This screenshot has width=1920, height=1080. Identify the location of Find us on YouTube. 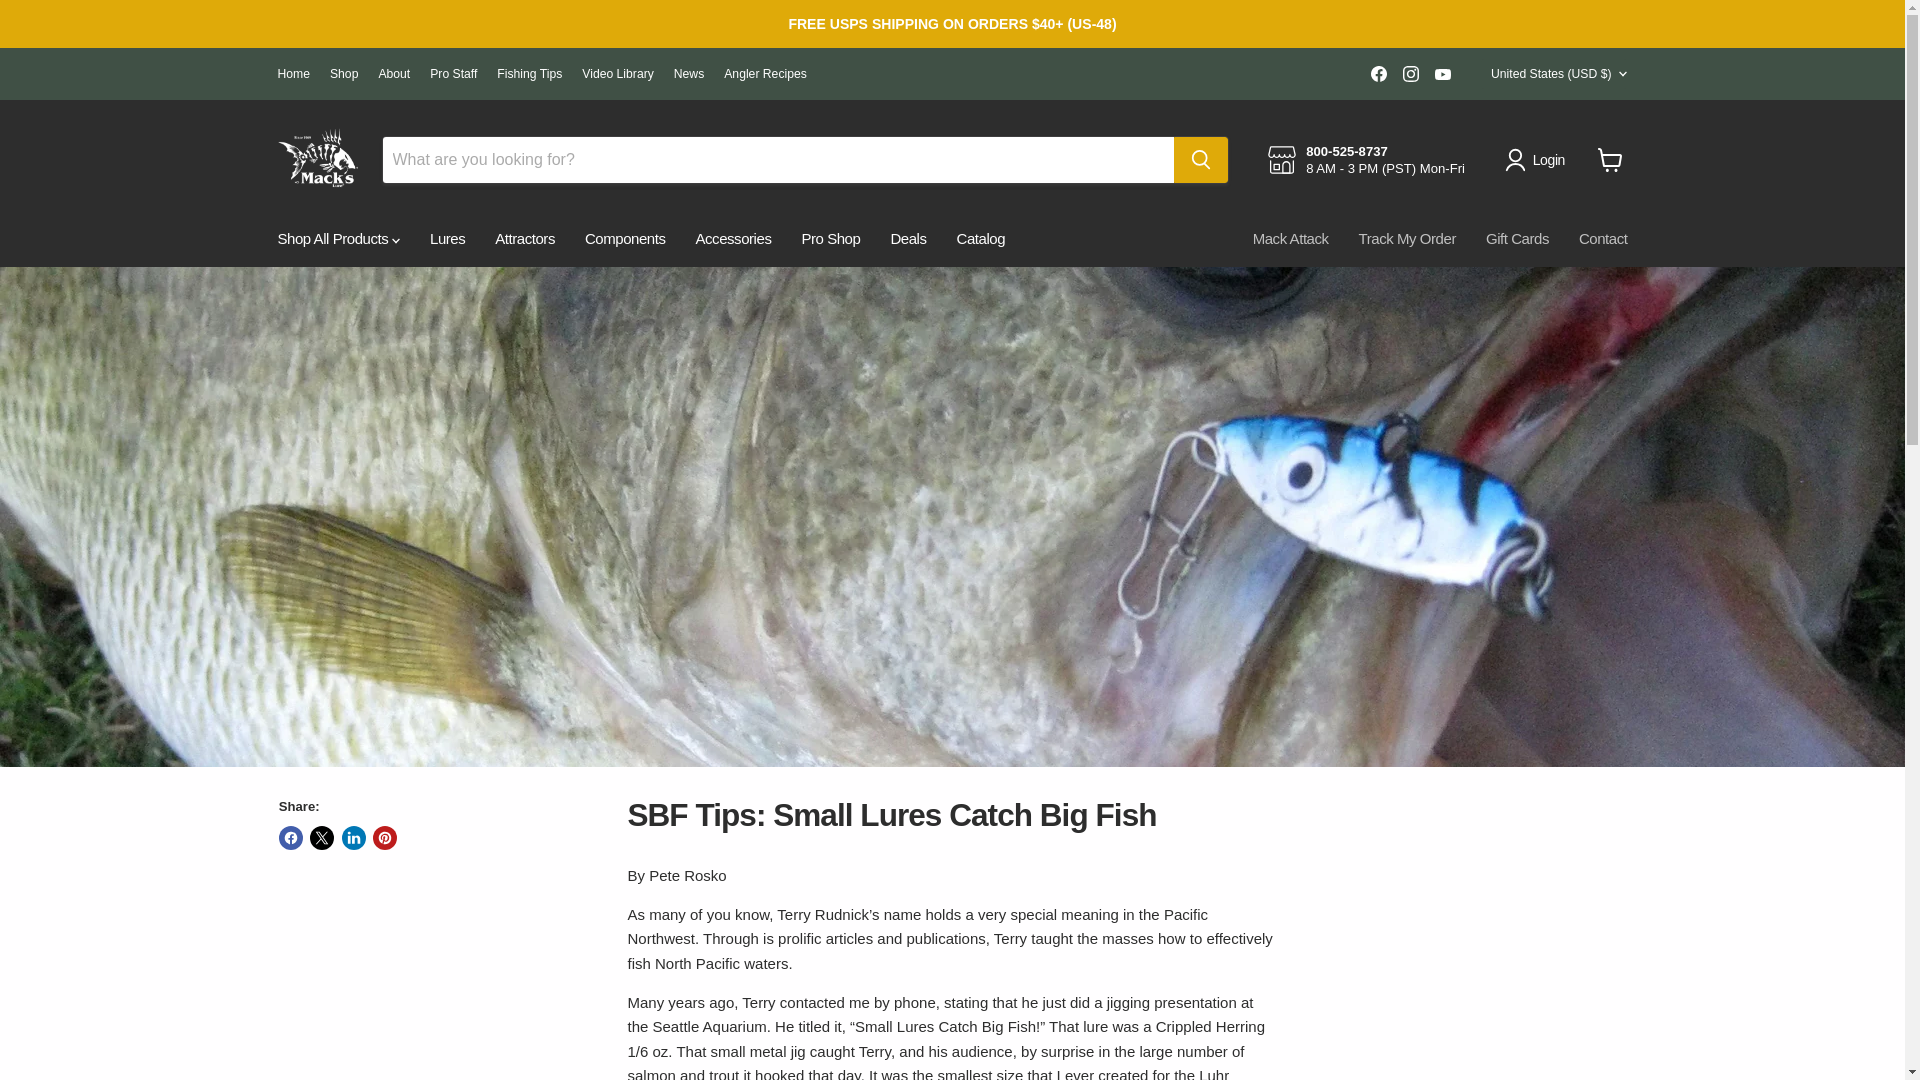
(1442, 74).